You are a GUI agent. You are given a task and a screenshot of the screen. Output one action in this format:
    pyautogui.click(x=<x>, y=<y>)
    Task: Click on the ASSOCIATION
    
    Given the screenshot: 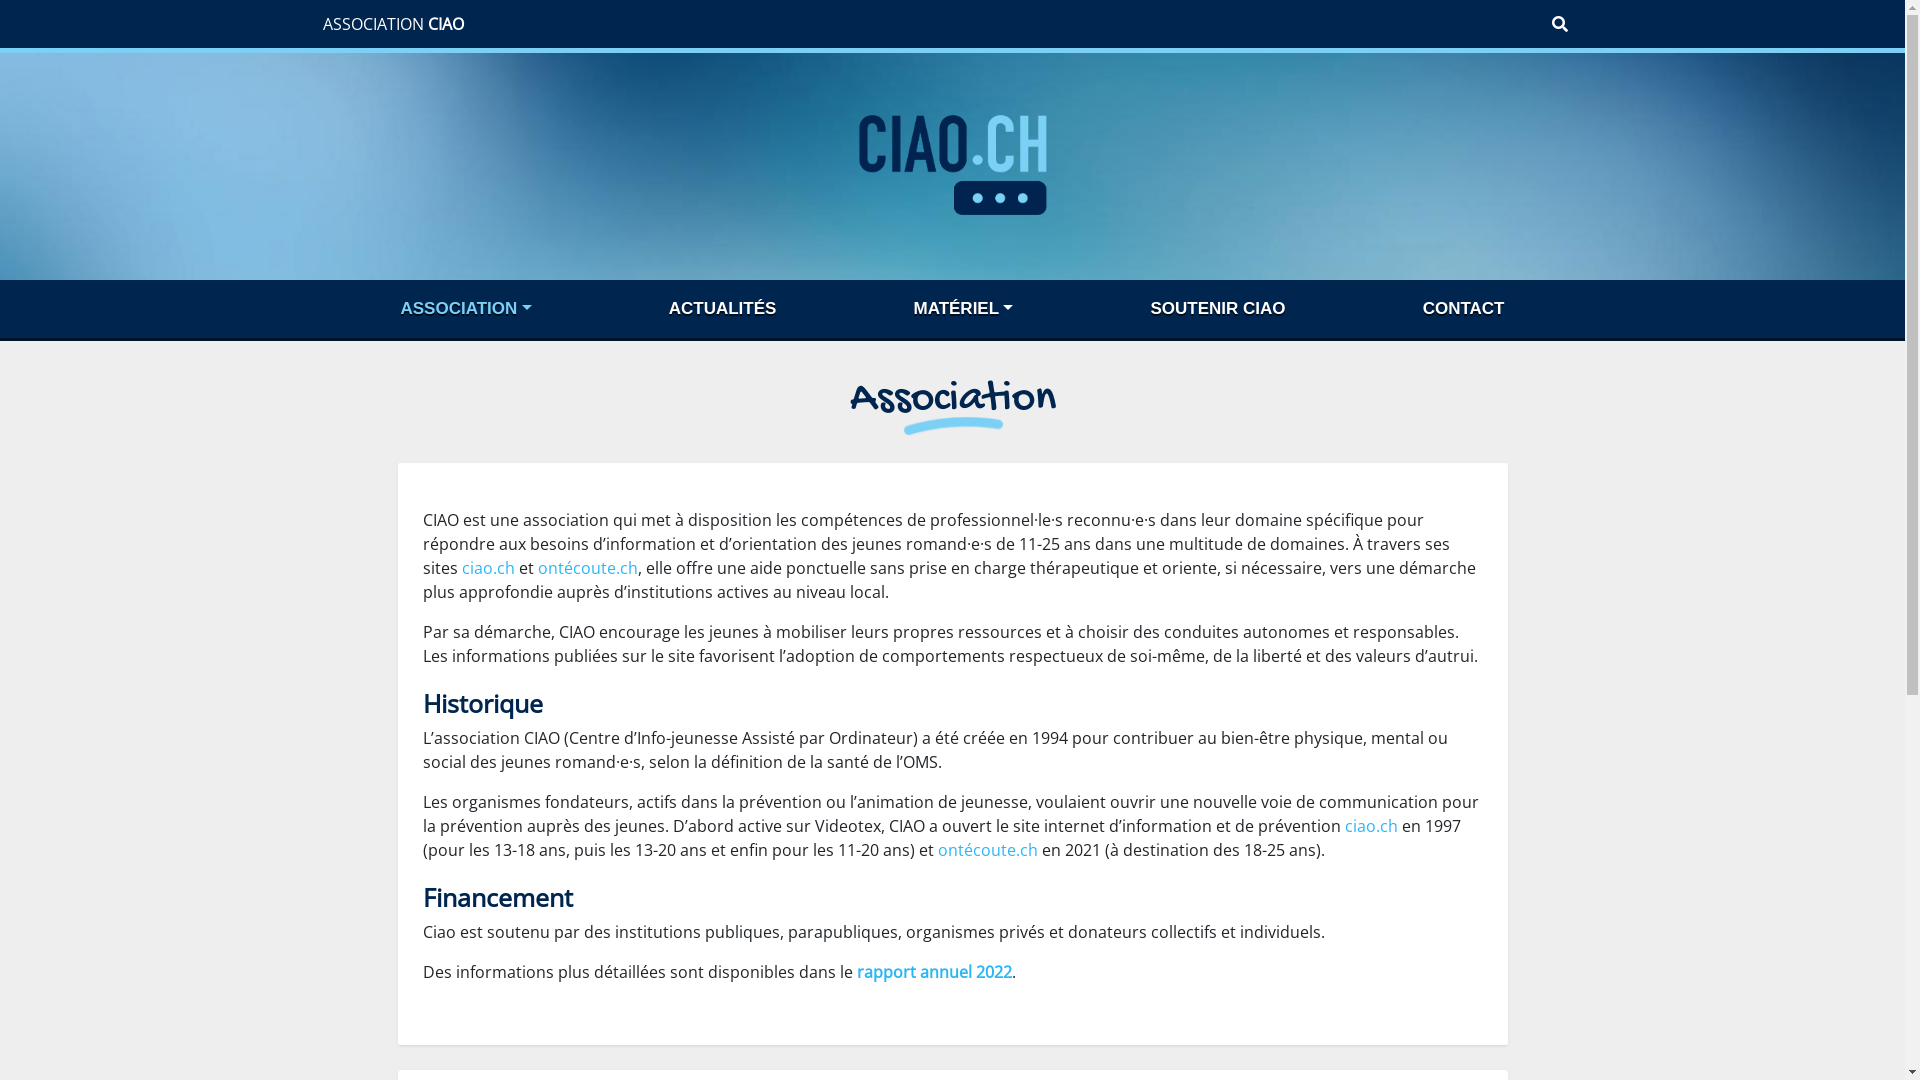 What is the action you would take?
    pyautogui.click(x=466, y=309)
    